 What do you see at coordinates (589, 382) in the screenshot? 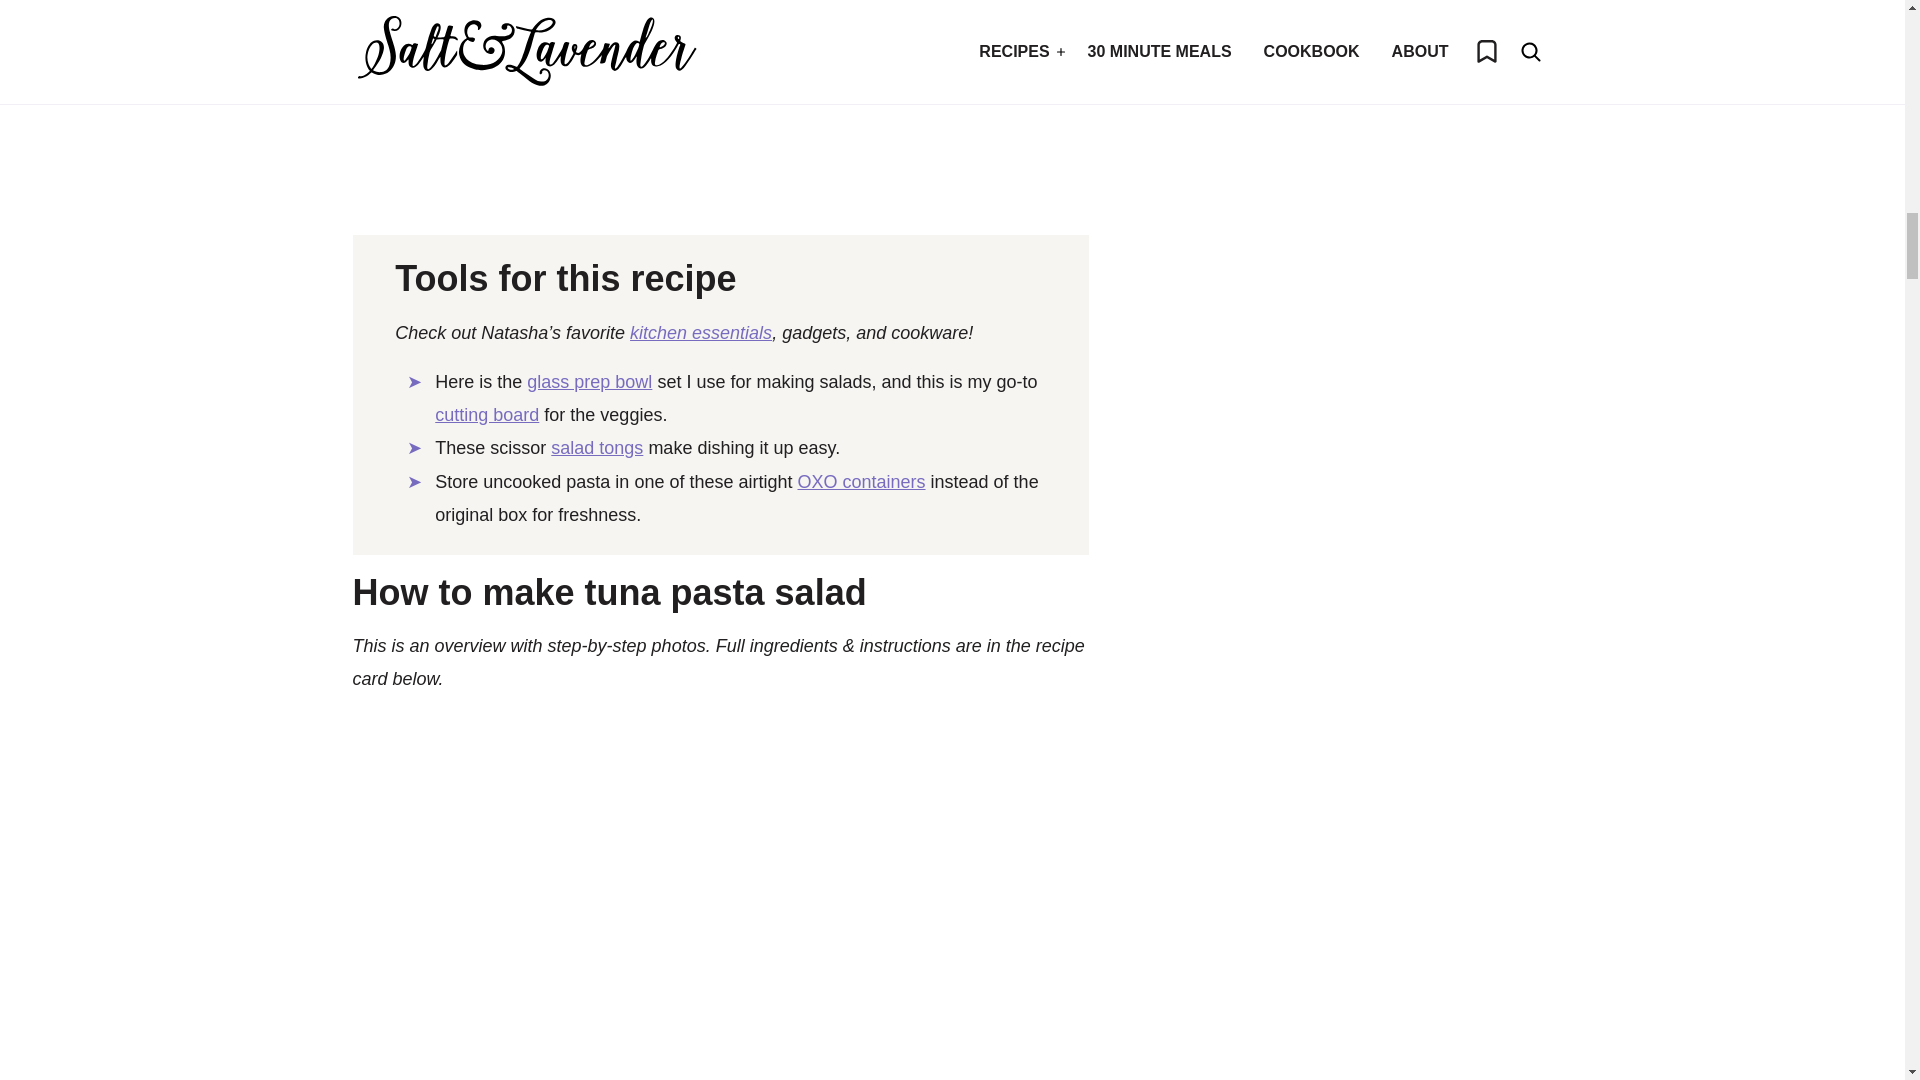
I see `glass prep bowl` at bounding box center [589, 382].